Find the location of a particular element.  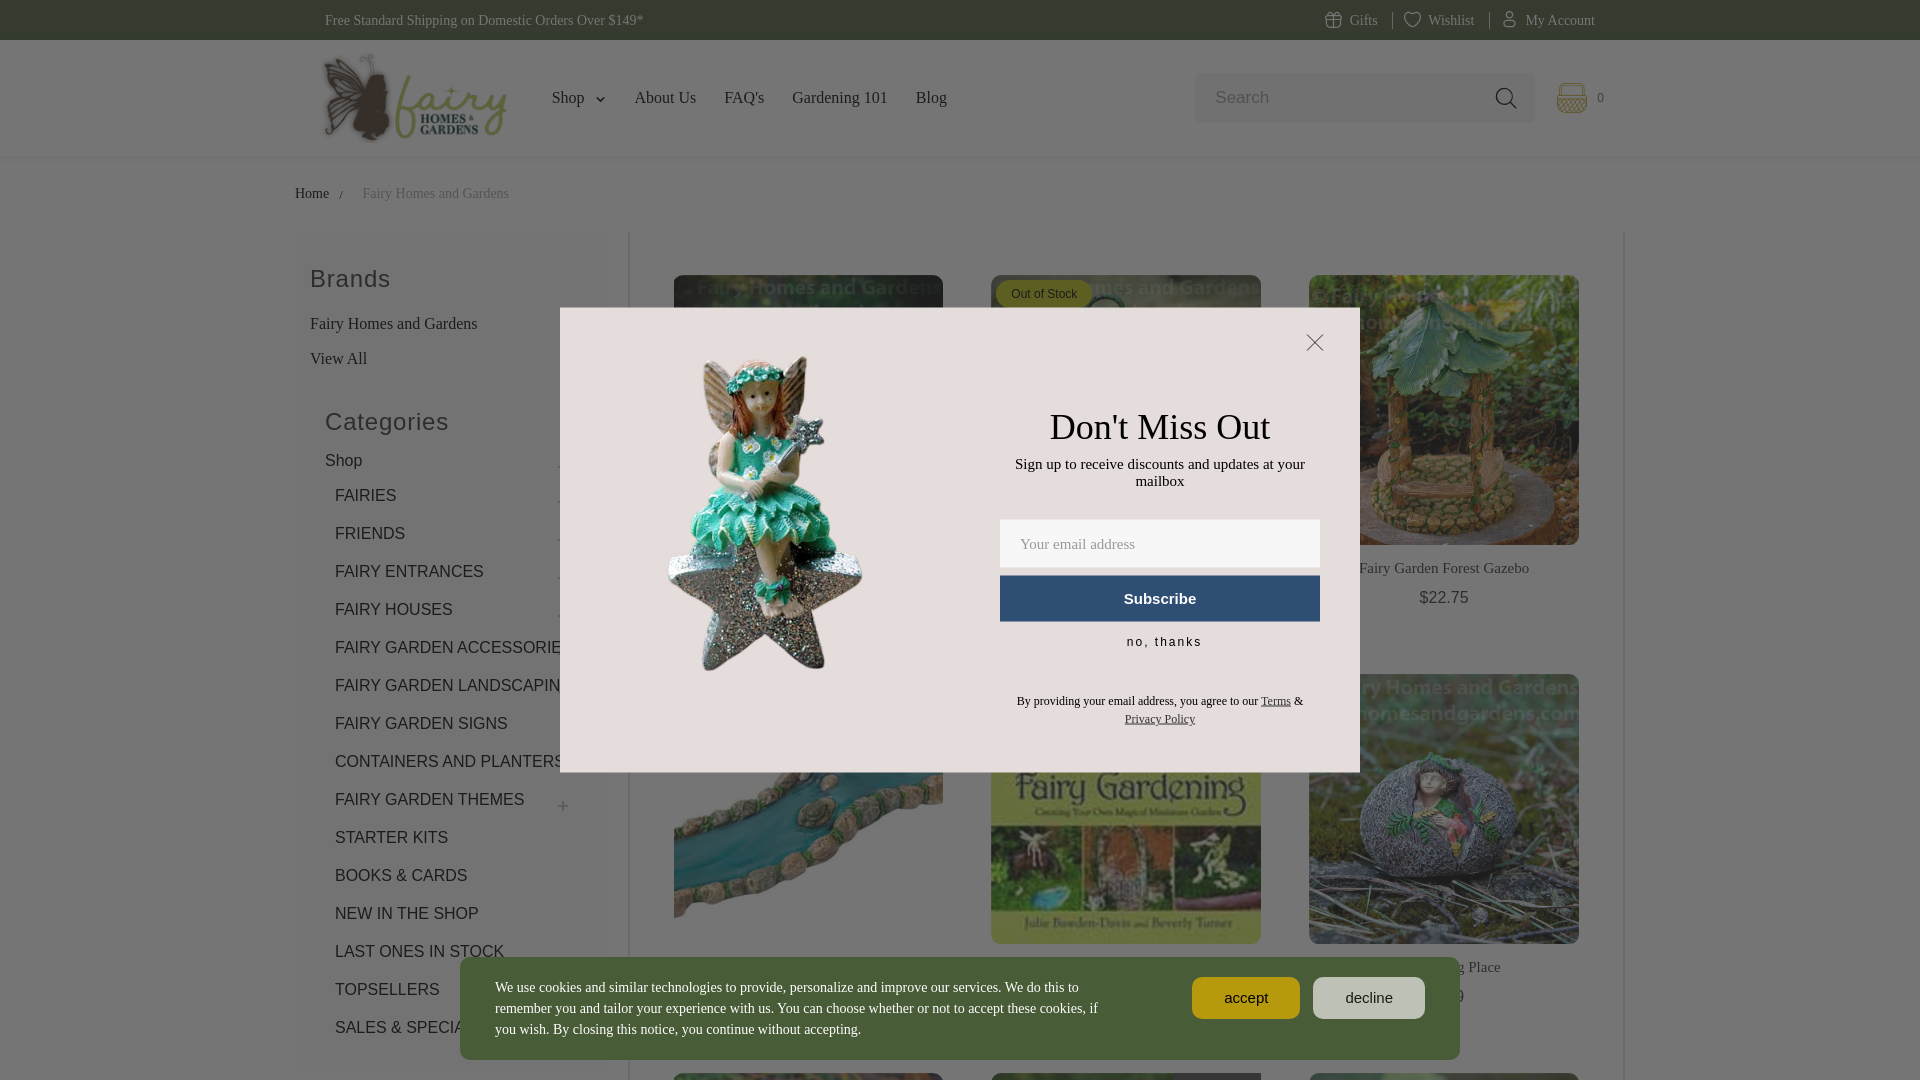

Fairy Garden Forest Gazebo is located at coordinates (1444, 410).